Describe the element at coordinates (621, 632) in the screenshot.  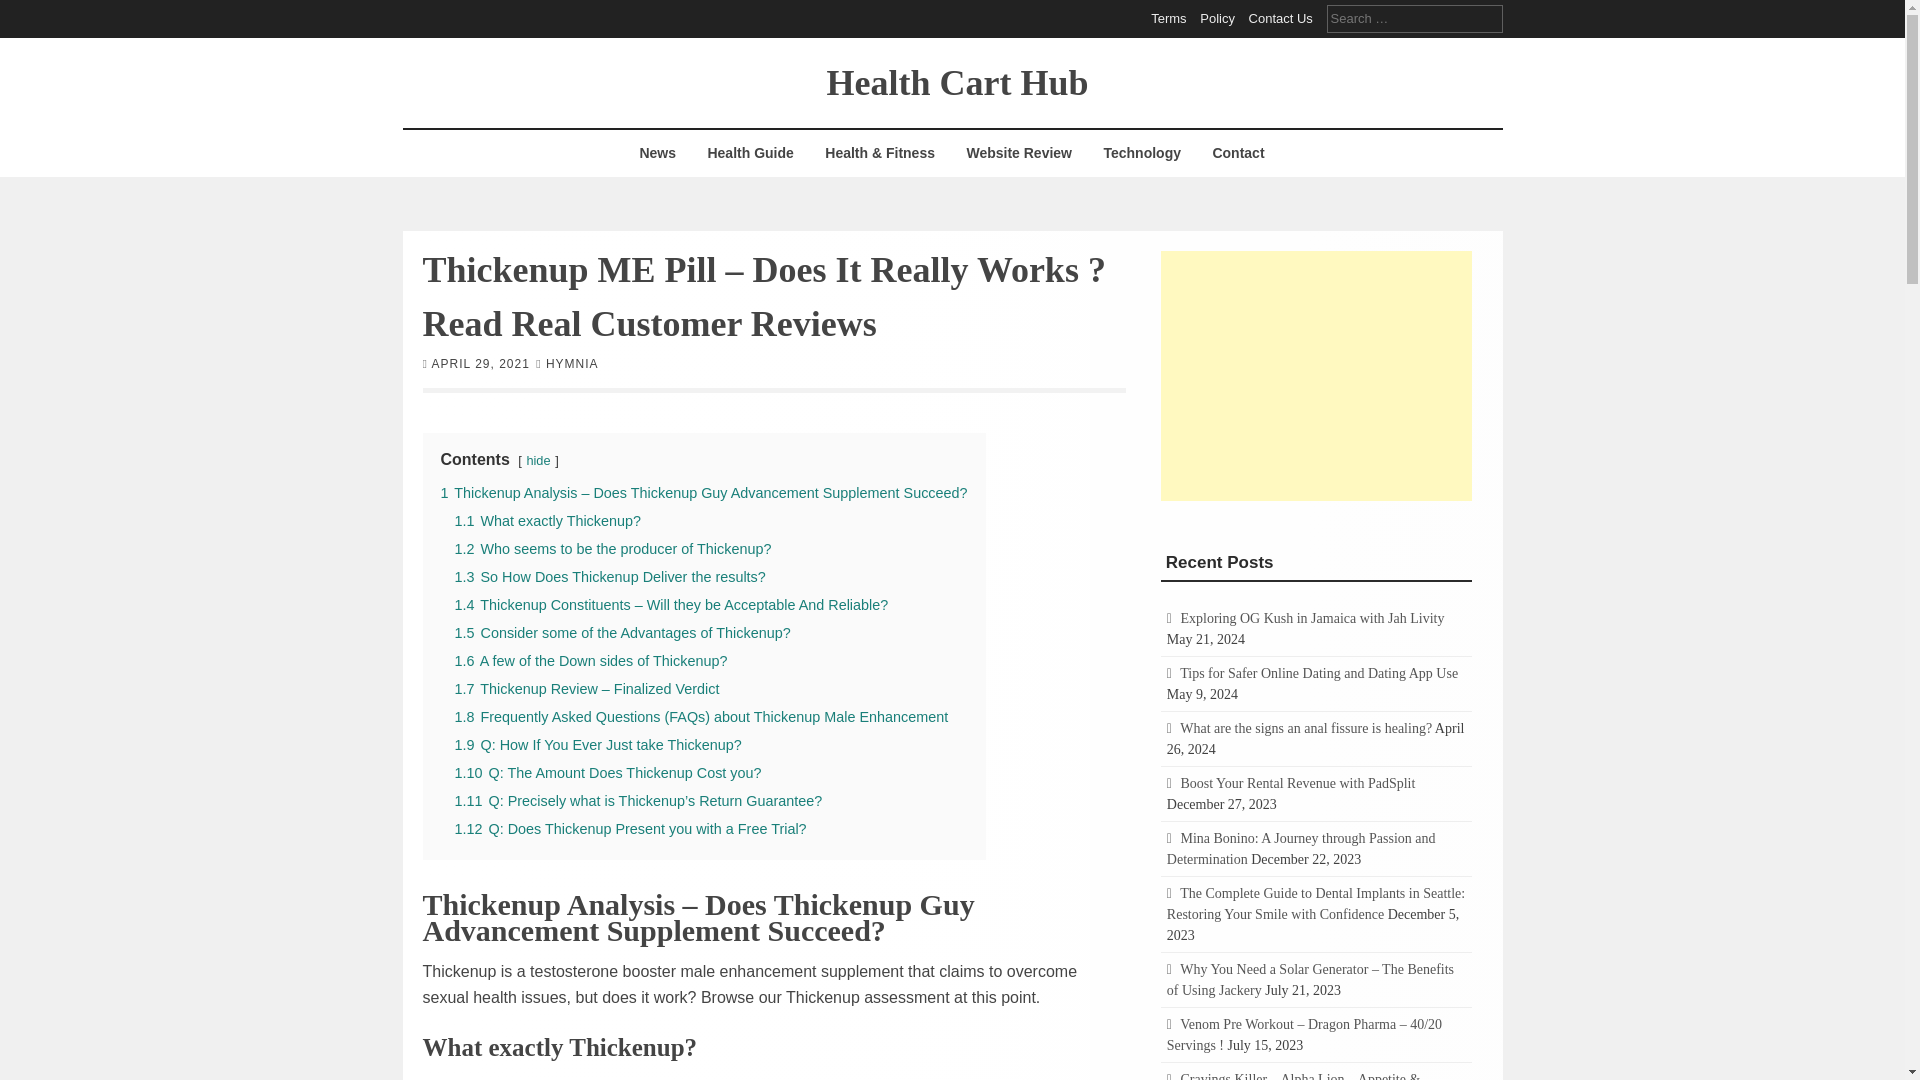
I see `1.5 Consider some of the Advantages of Thickenup?` at that location.